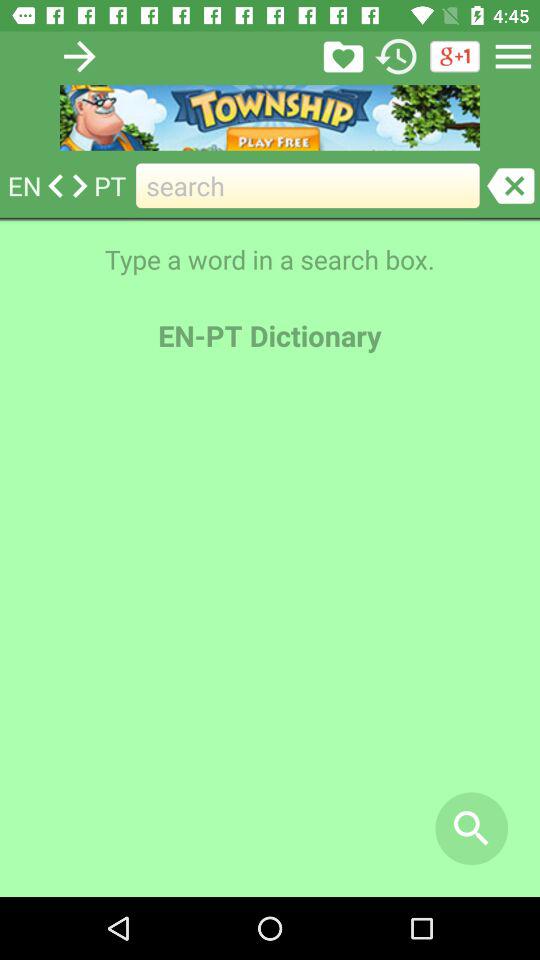 This screenshot has width=540, height=960. What do you see at coordinates (510, 186) in the screenshot?
I see `go do colosed` at bounding box center [510, 186].